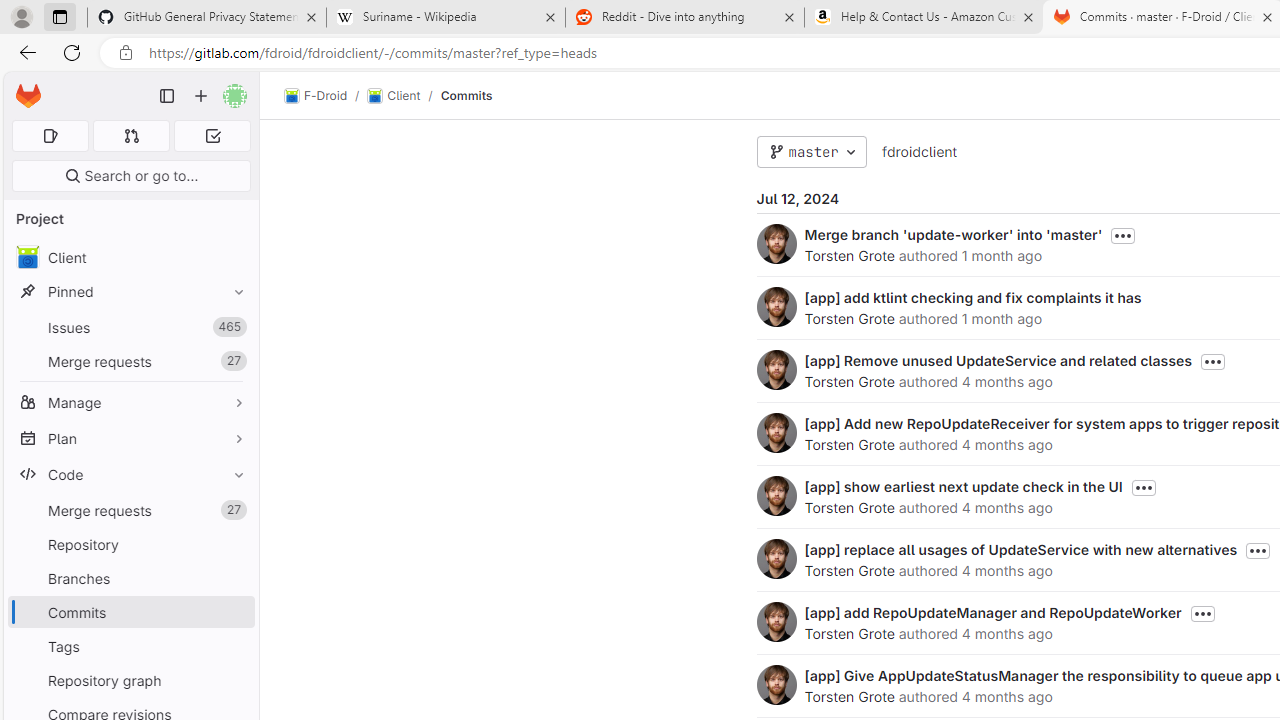  What do you see at coordinates (130, 510) in the screenshot?
I see `Merge requests27` at bounding box center [130, 510].